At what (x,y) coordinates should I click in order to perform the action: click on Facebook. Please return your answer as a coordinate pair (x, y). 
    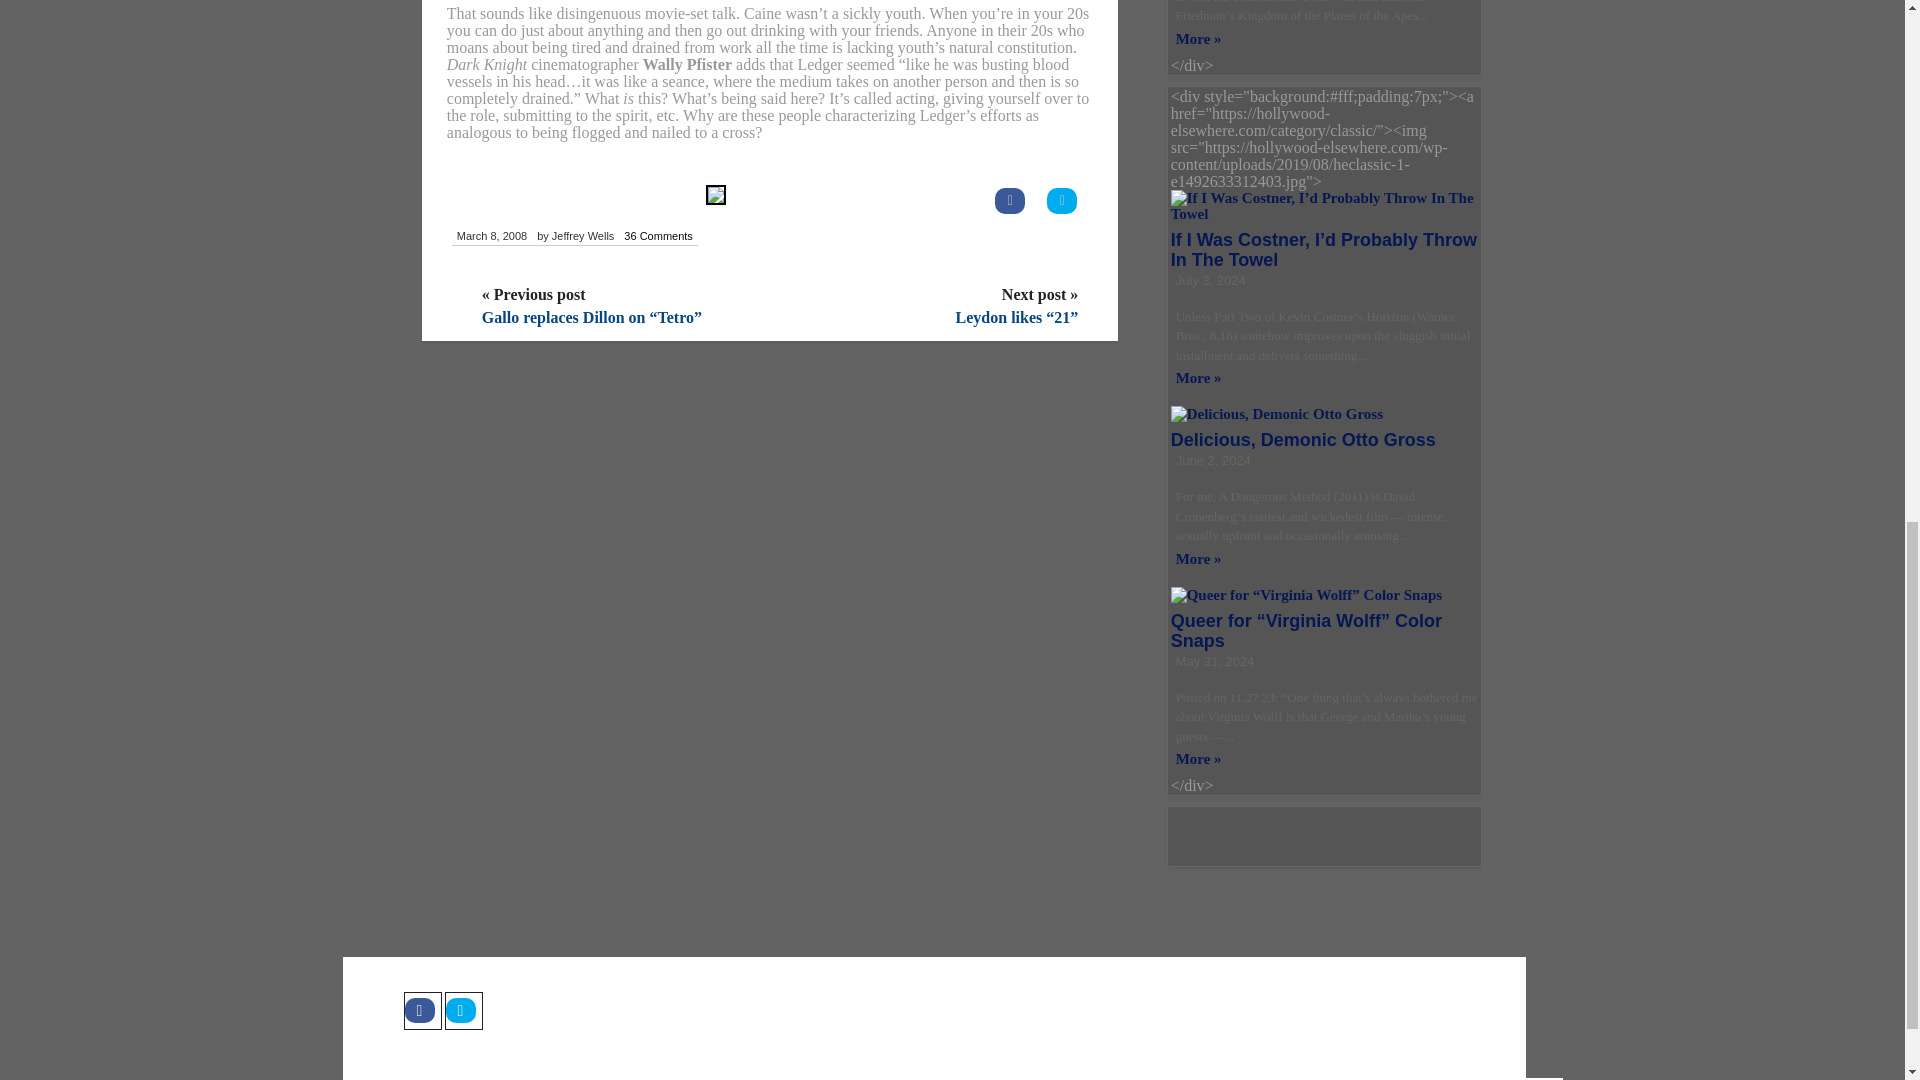
    Looking at the image, I should click on (422, 1011).